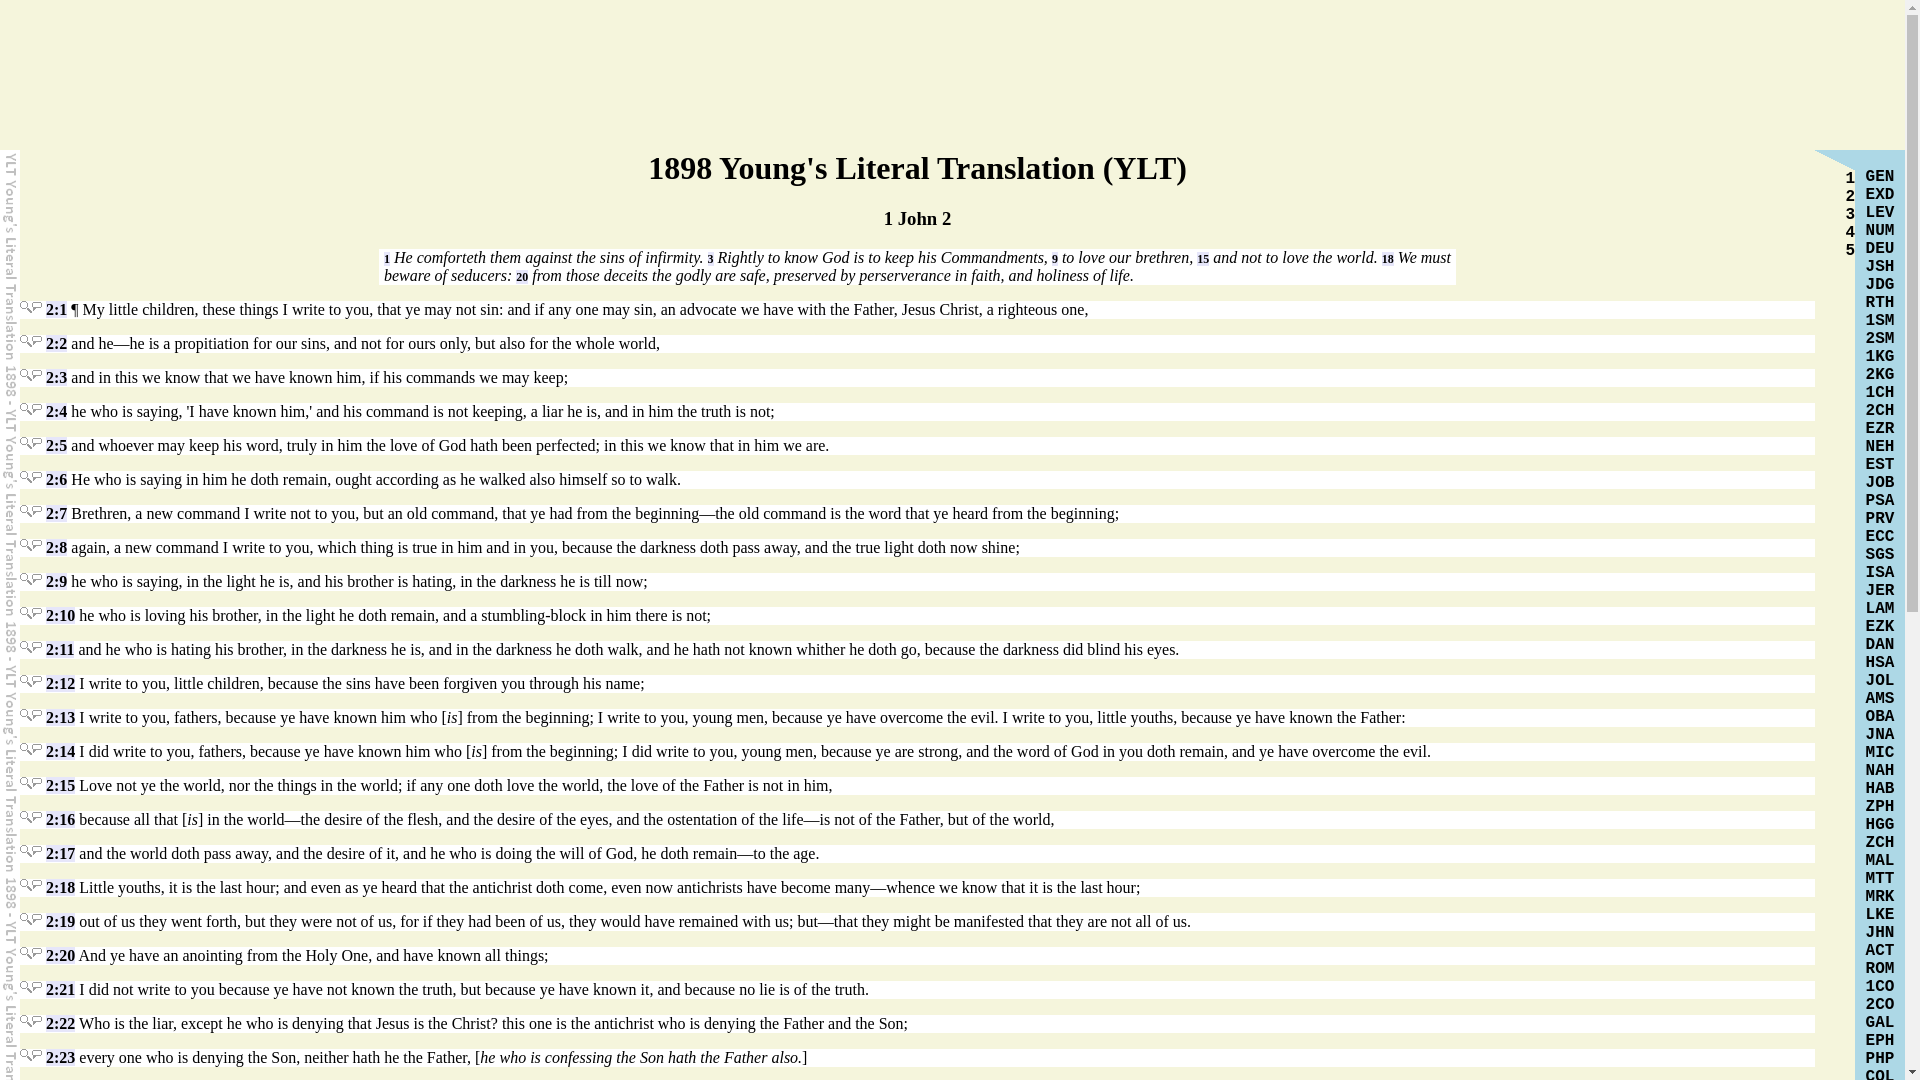 The width and height of the screenshot is (1920, 1080). What do you see at coordinates (56, 547) in the screenshot?
I see `2:8` at bounding box center [56, 547].